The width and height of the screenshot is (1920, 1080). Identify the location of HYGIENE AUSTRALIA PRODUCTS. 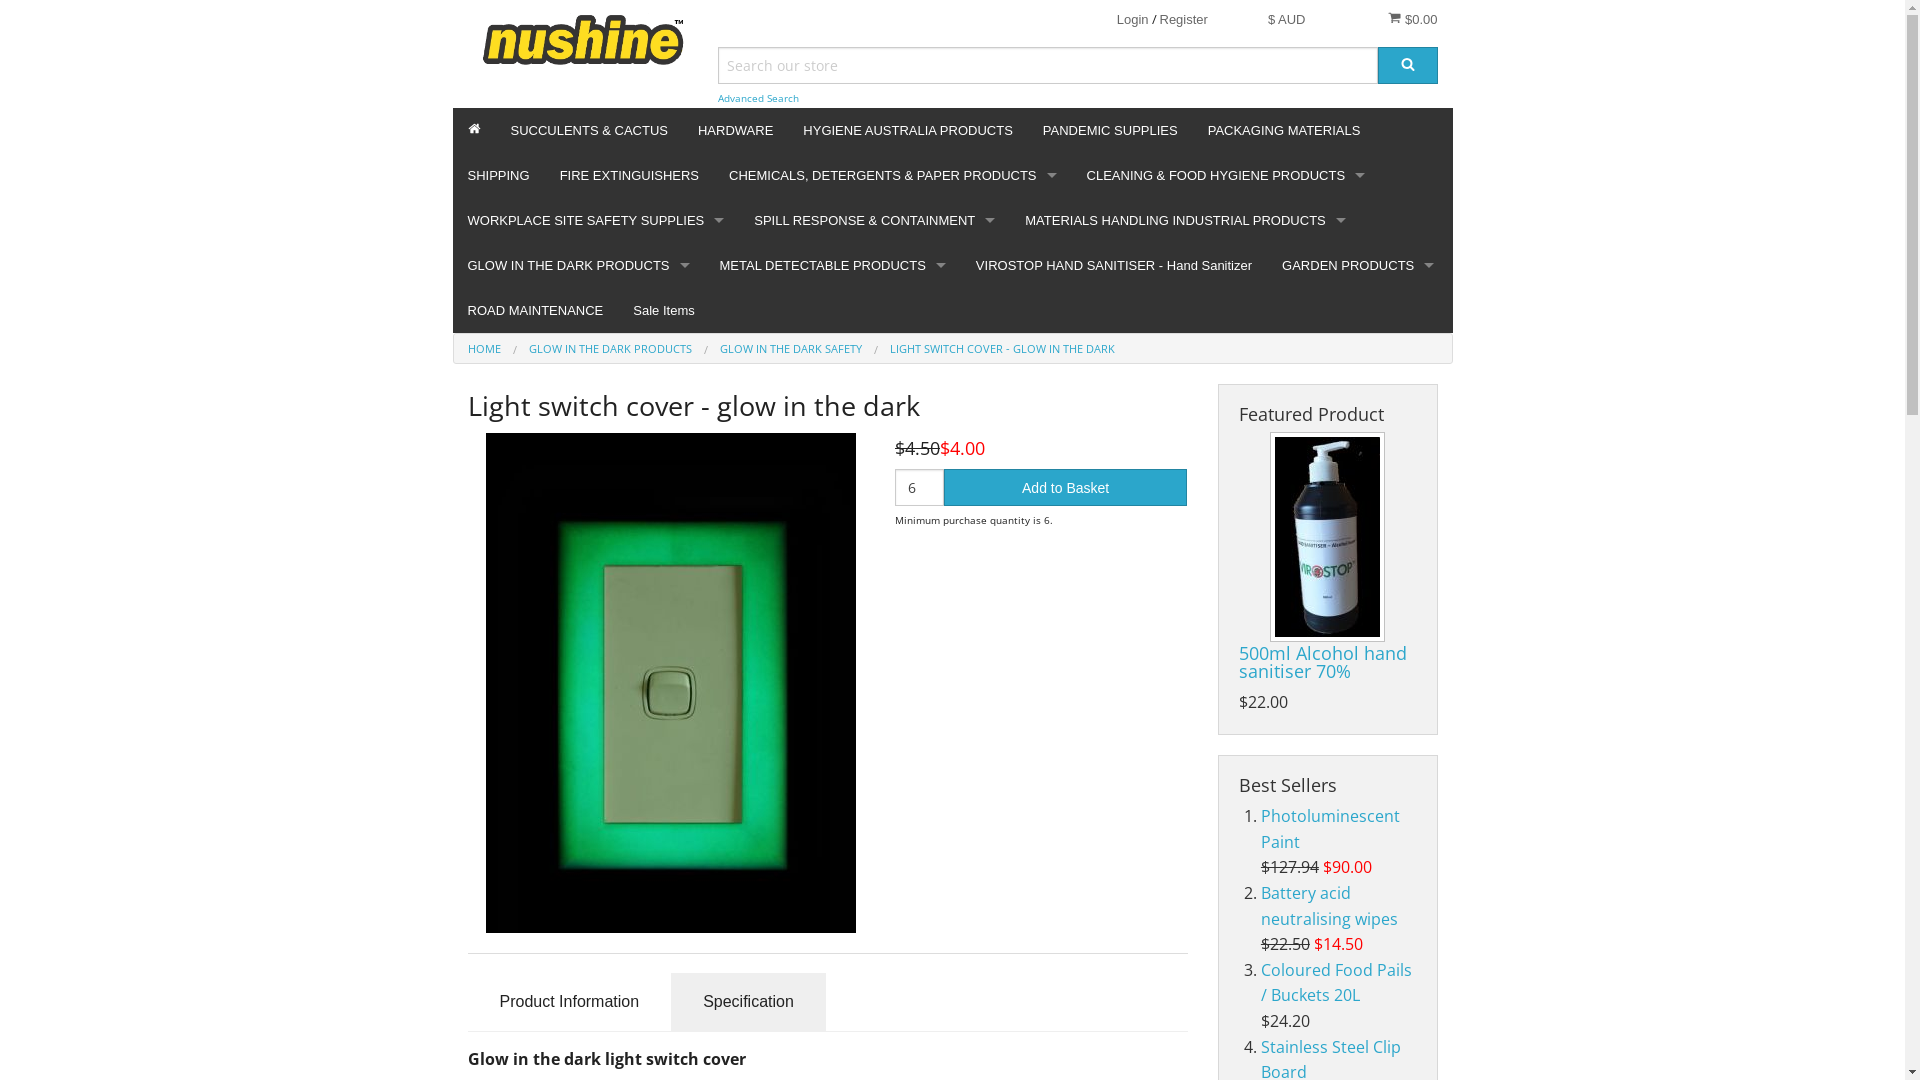
(908, 130).